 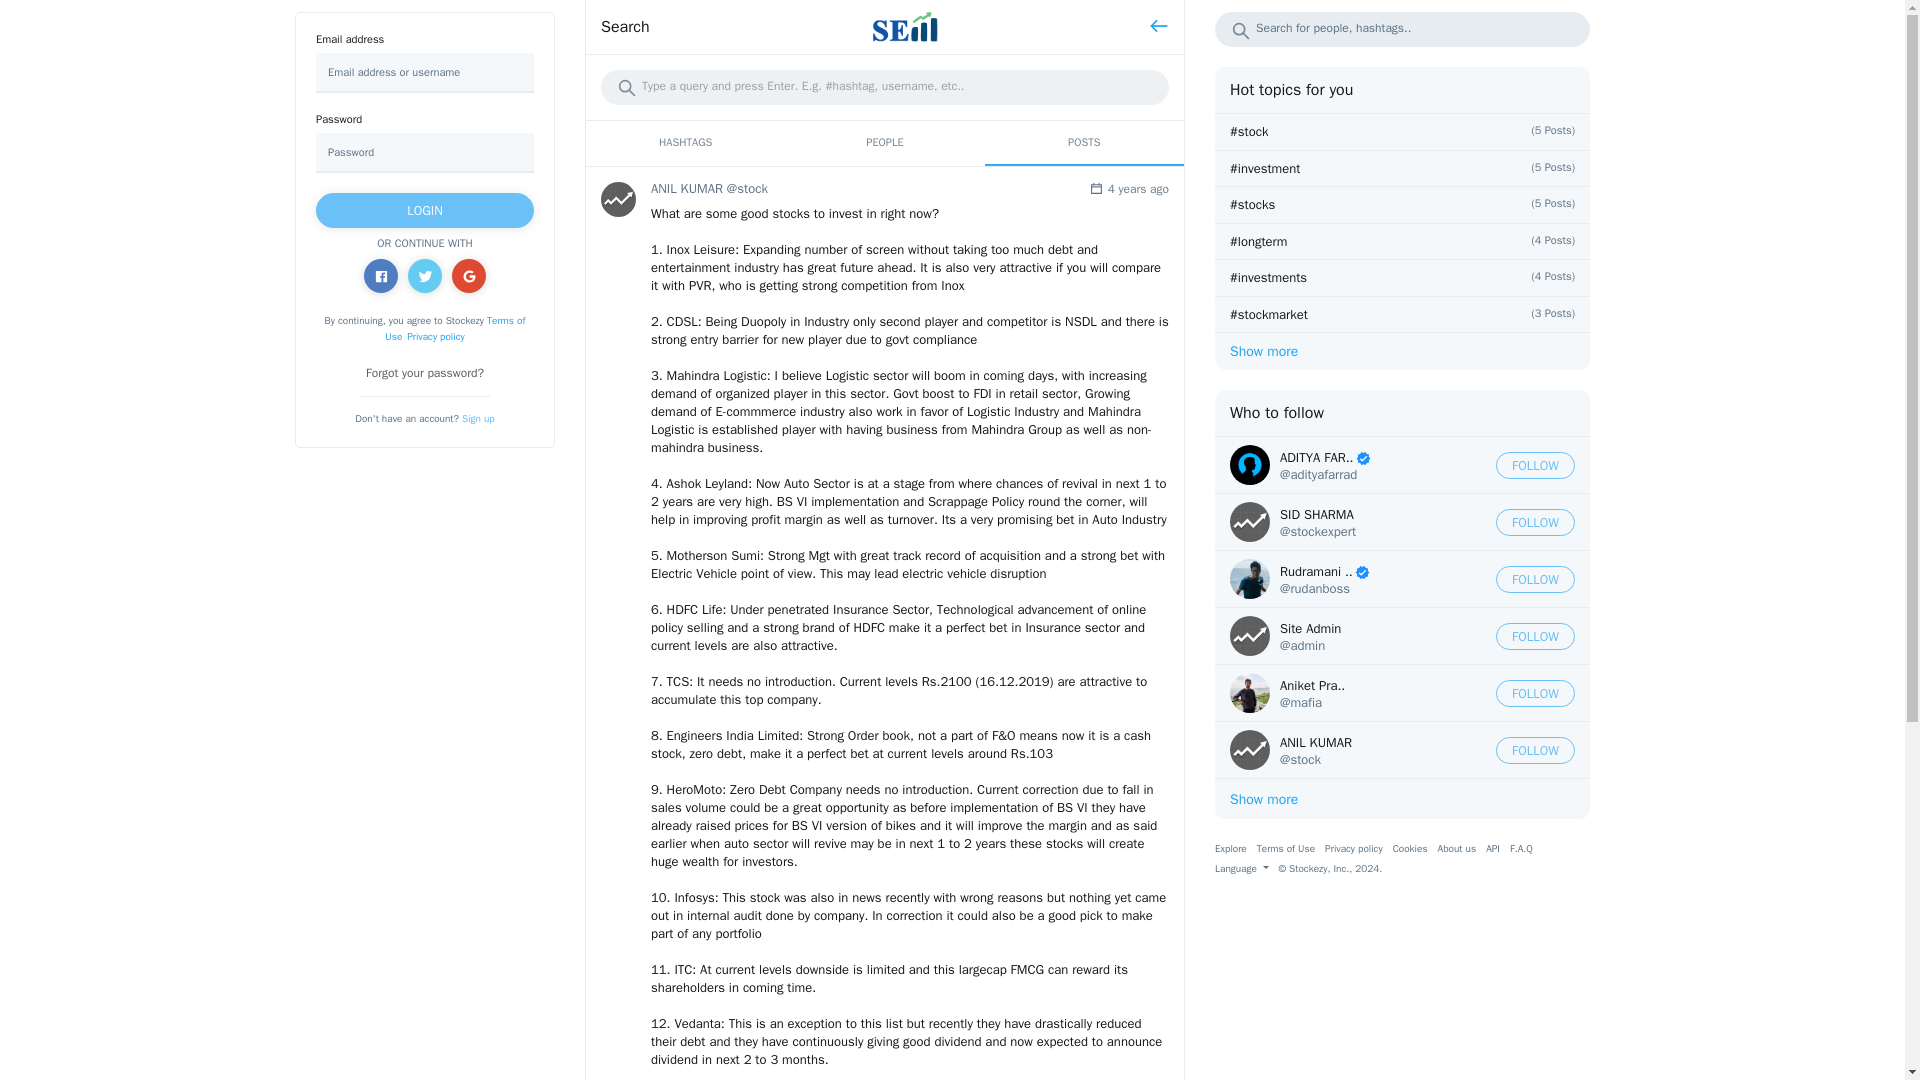 What do you see at coordinates (478, 418) in the screenshot?
I see `Sign up` at bounding box center [478, 418].